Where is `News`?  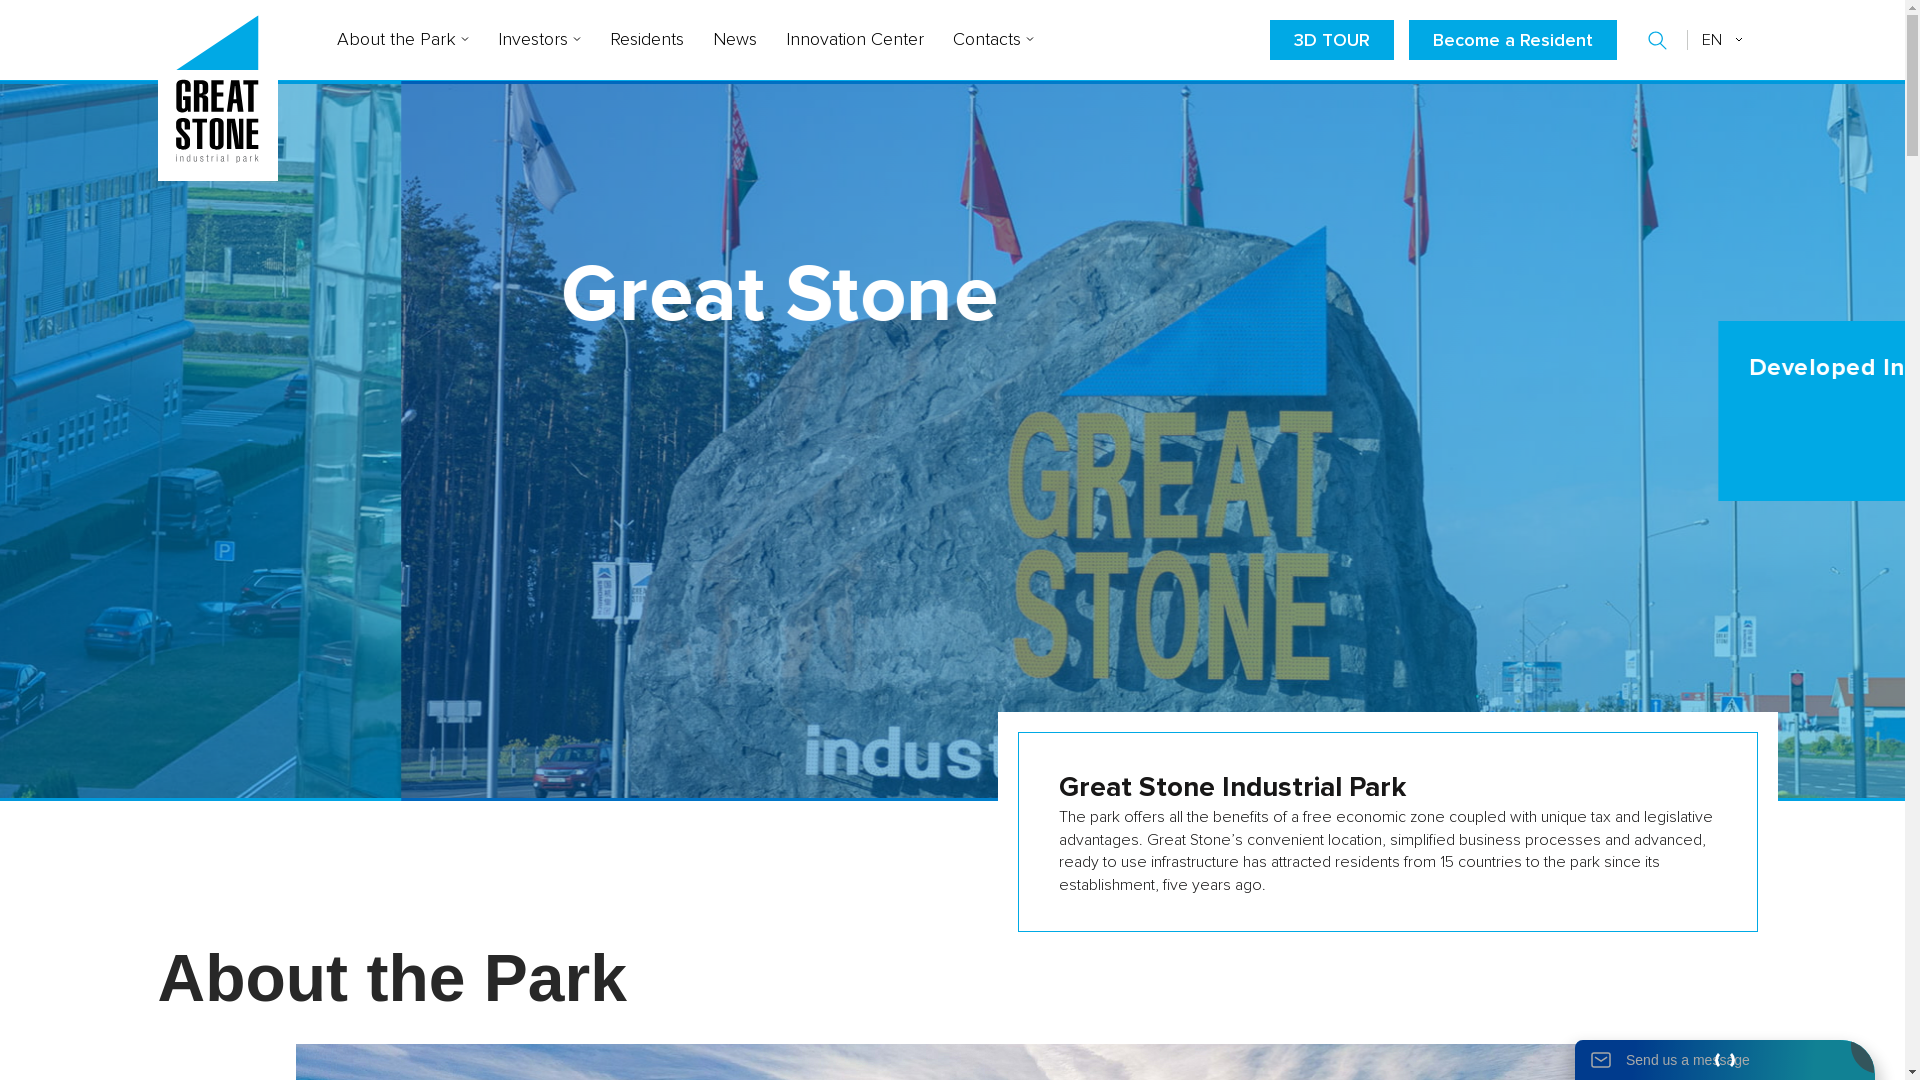 News is located at coordinates (734, 40).